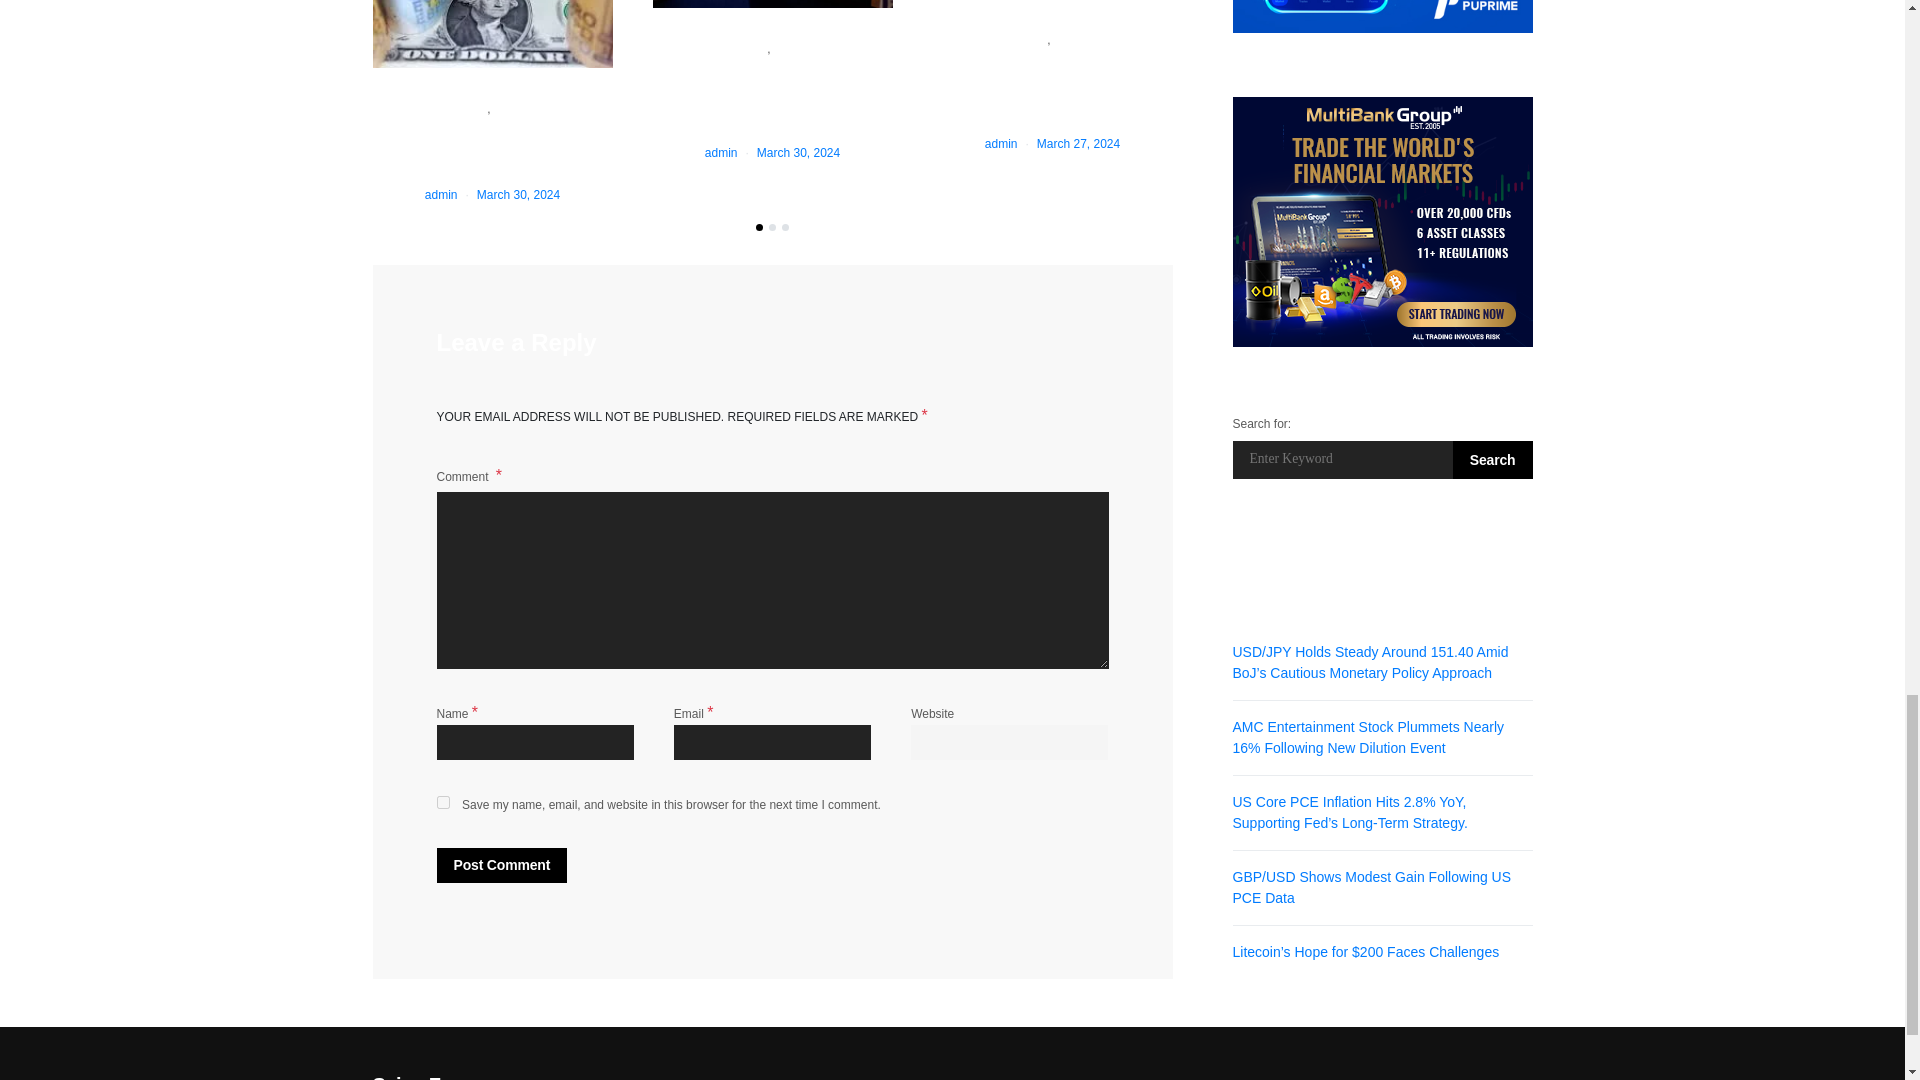 The width and height of the screenshot is (1920, 1080). I want to click on View all posts by admin, so click(441, 194).